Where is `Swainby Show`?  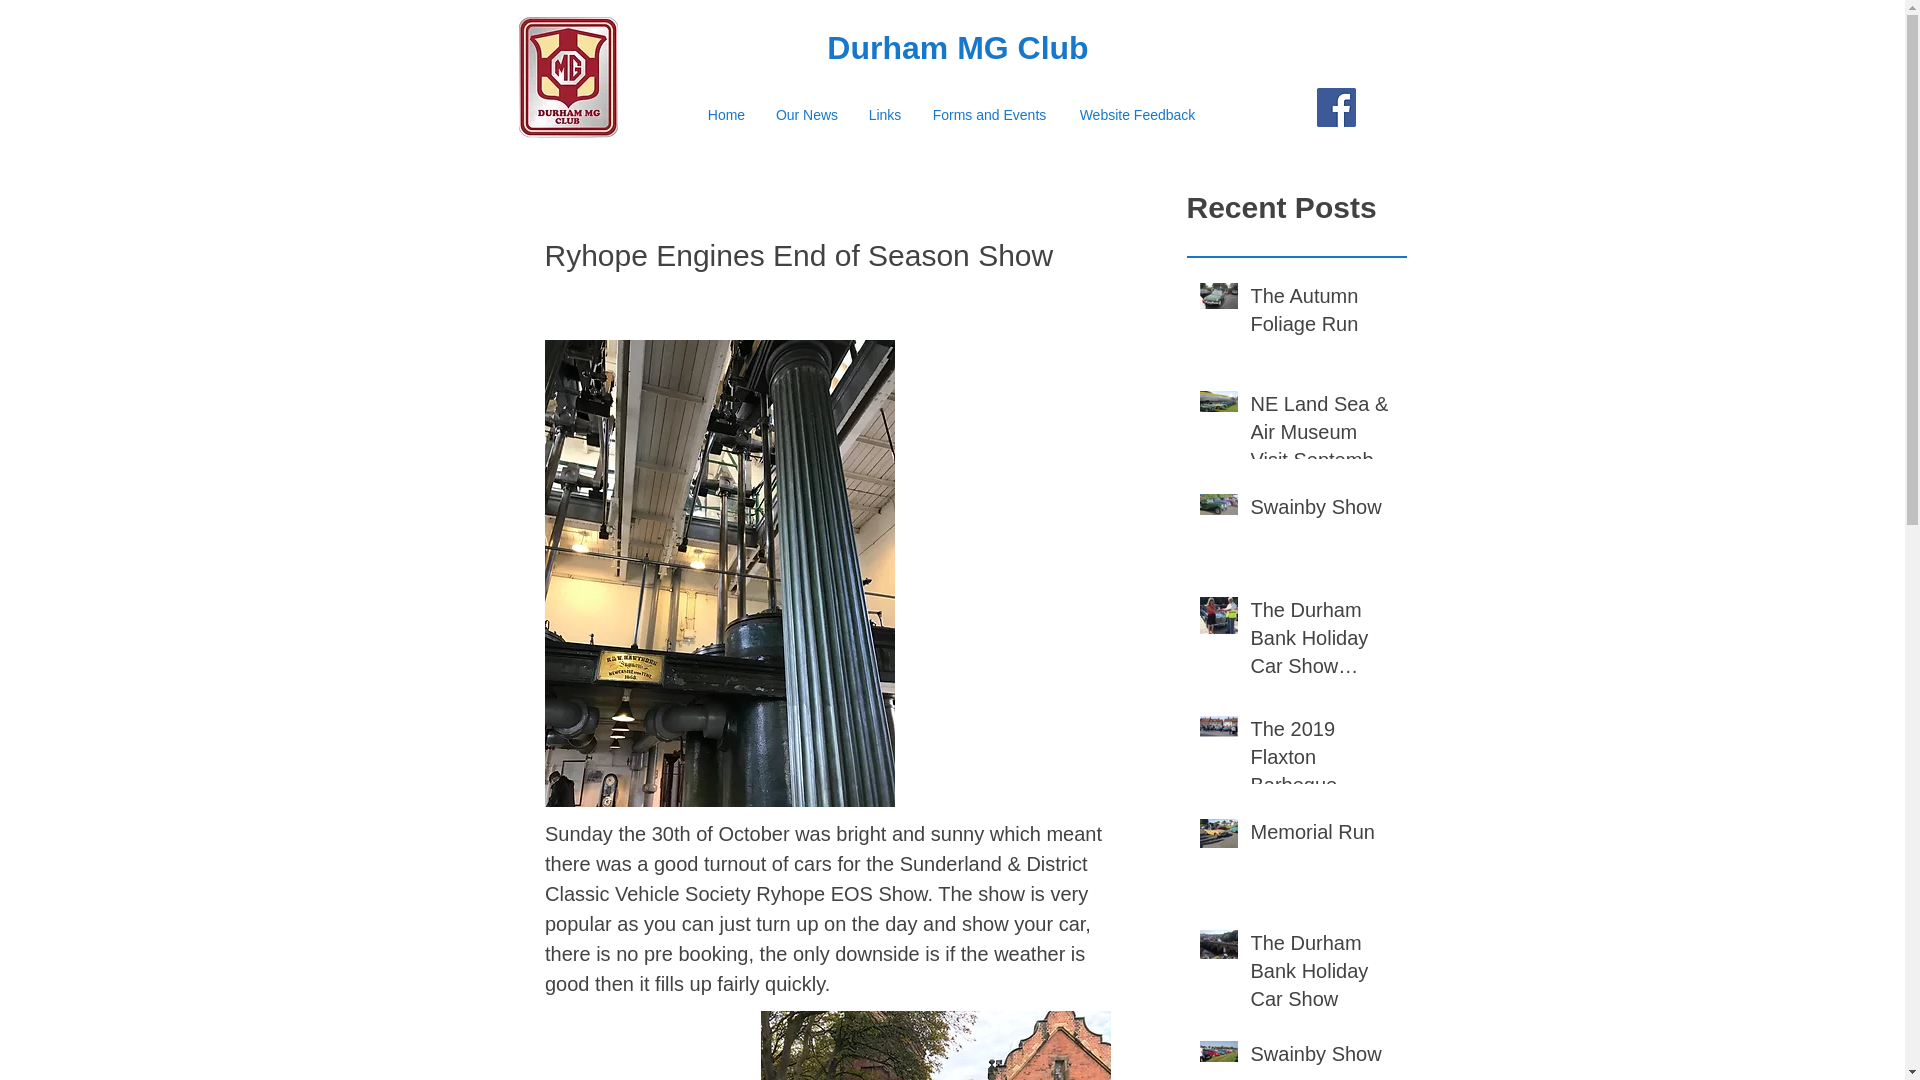 Swainby Show is located at coordinates (1321, 510).